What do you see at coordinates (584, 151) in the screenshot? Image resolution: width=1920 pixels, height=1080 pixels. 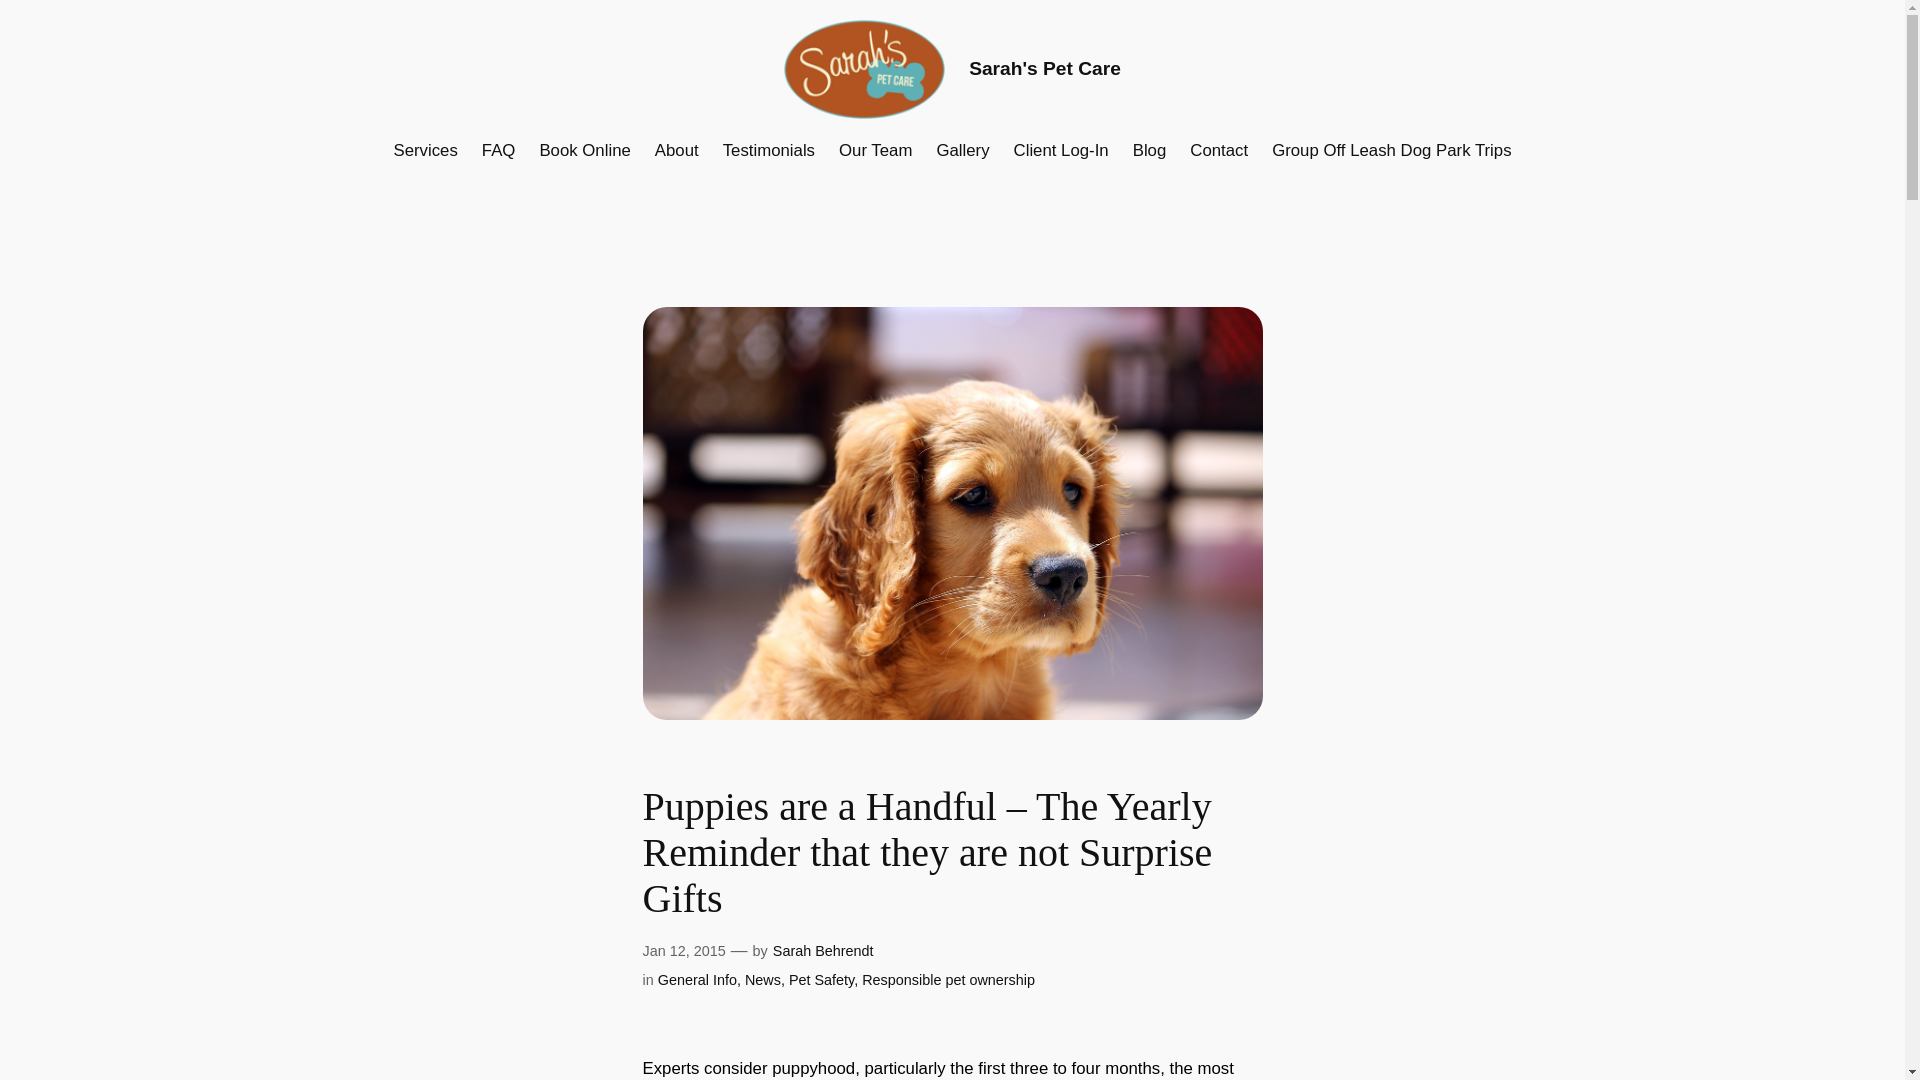 I see `Book Online` at bounding box center [584, 151].